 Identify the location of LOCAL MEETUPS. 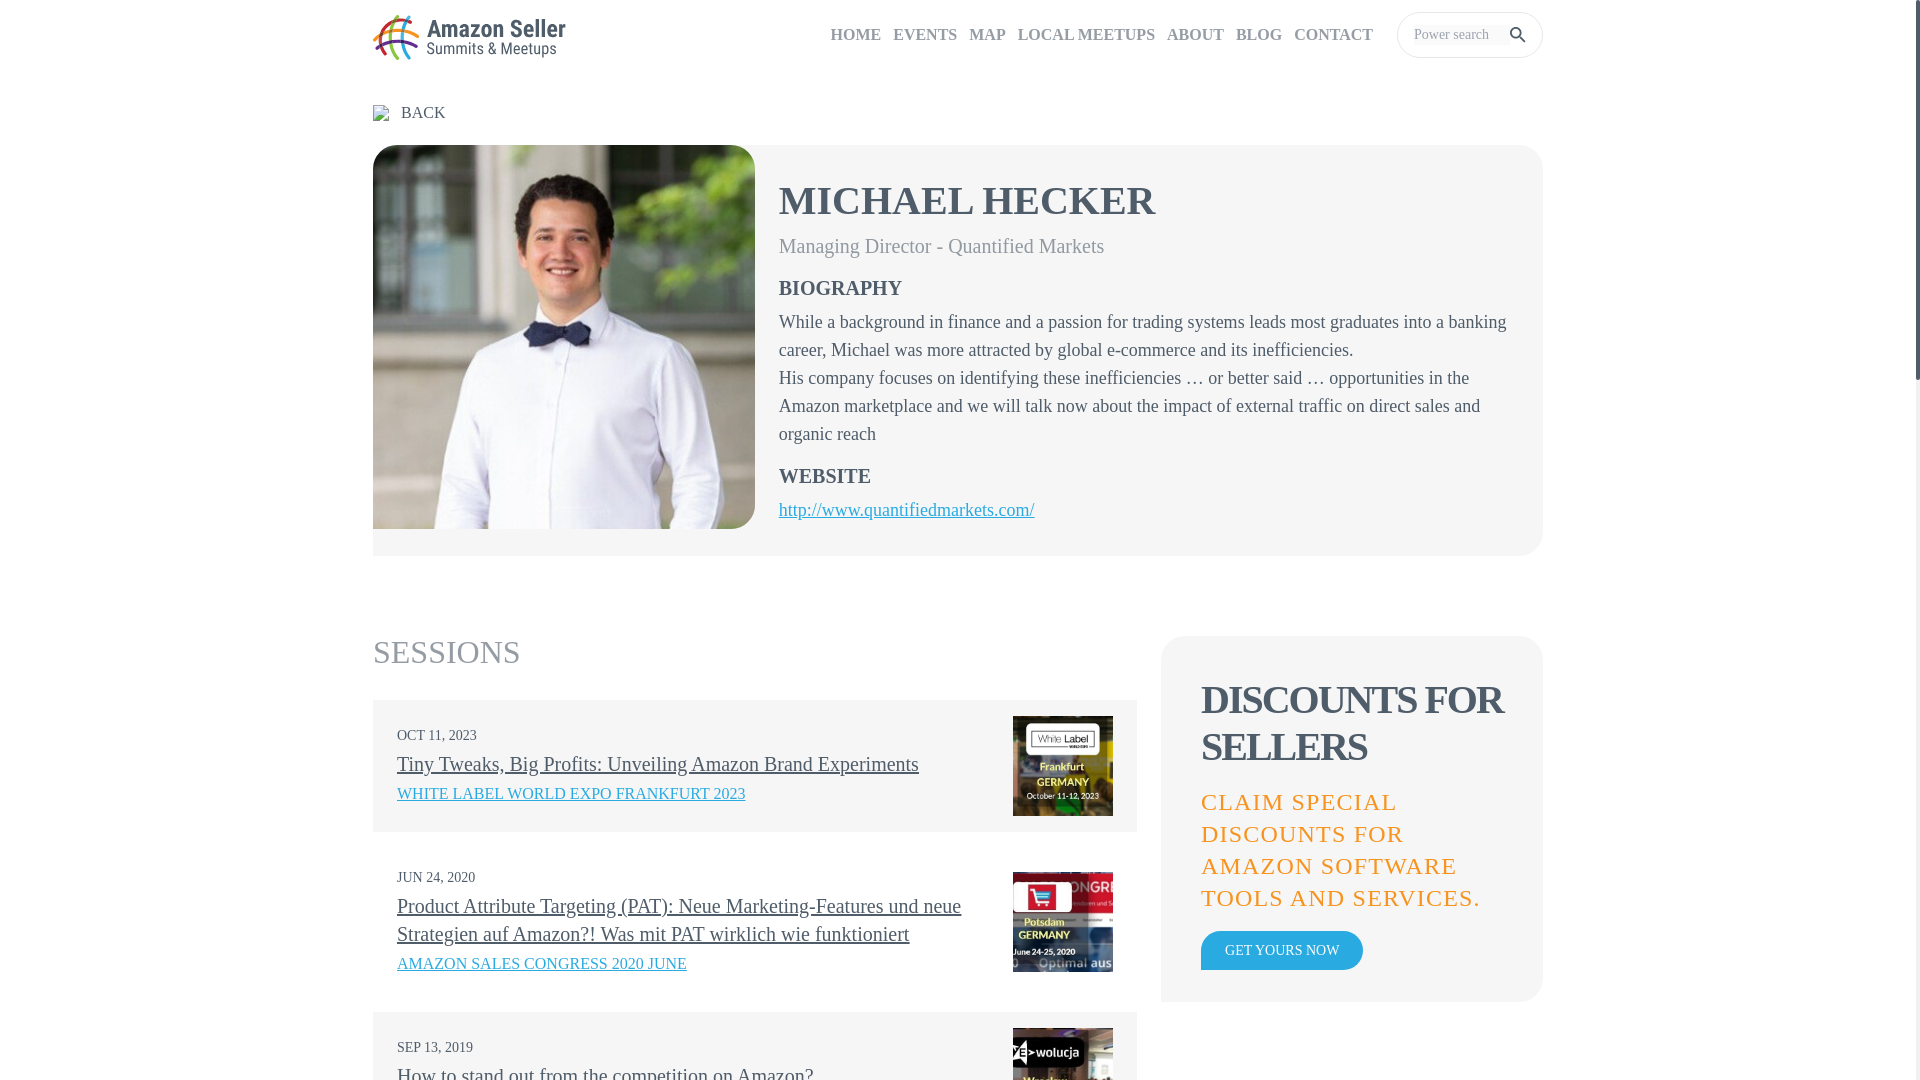
(1086, 36).